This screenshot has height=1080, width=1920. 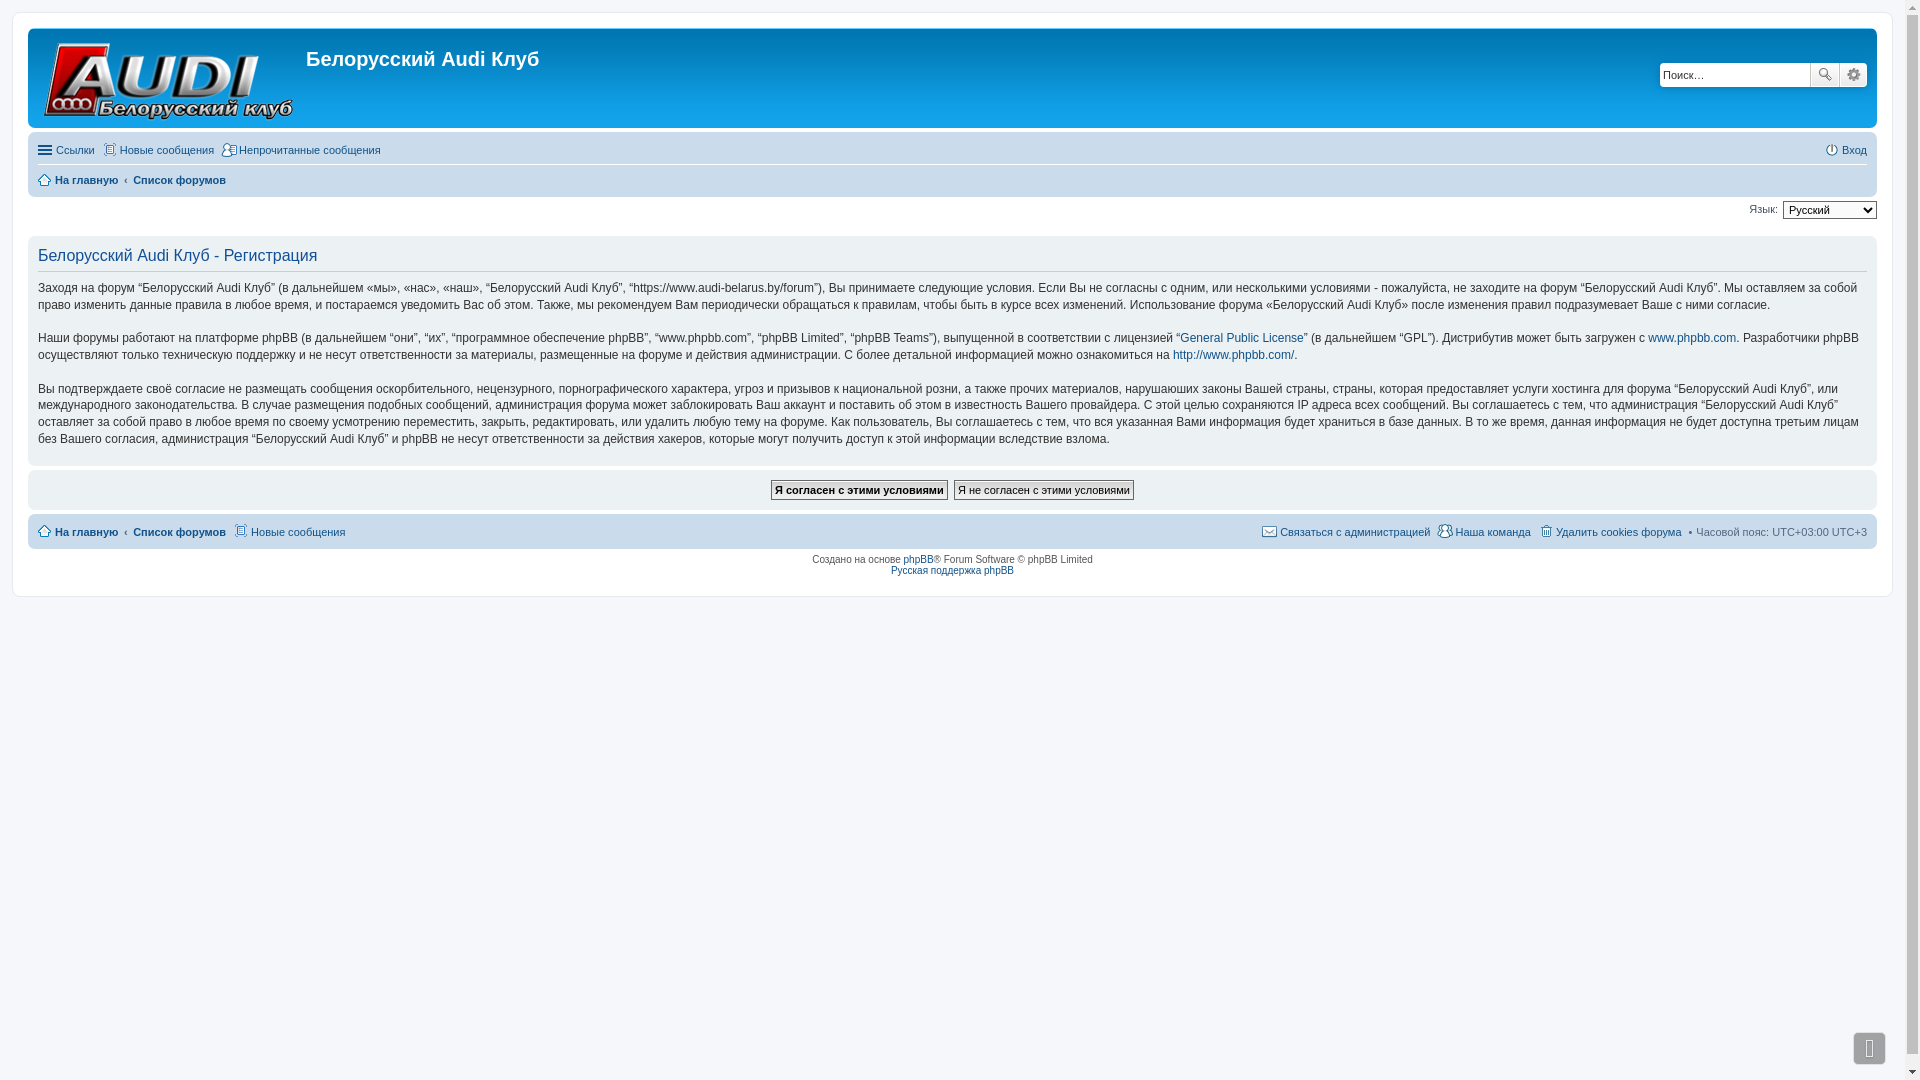 What do you see at coordinates (1234, 355) in the screenshot?
I see `http://www.phpbb.com/` at bounding box center [1234, 355].